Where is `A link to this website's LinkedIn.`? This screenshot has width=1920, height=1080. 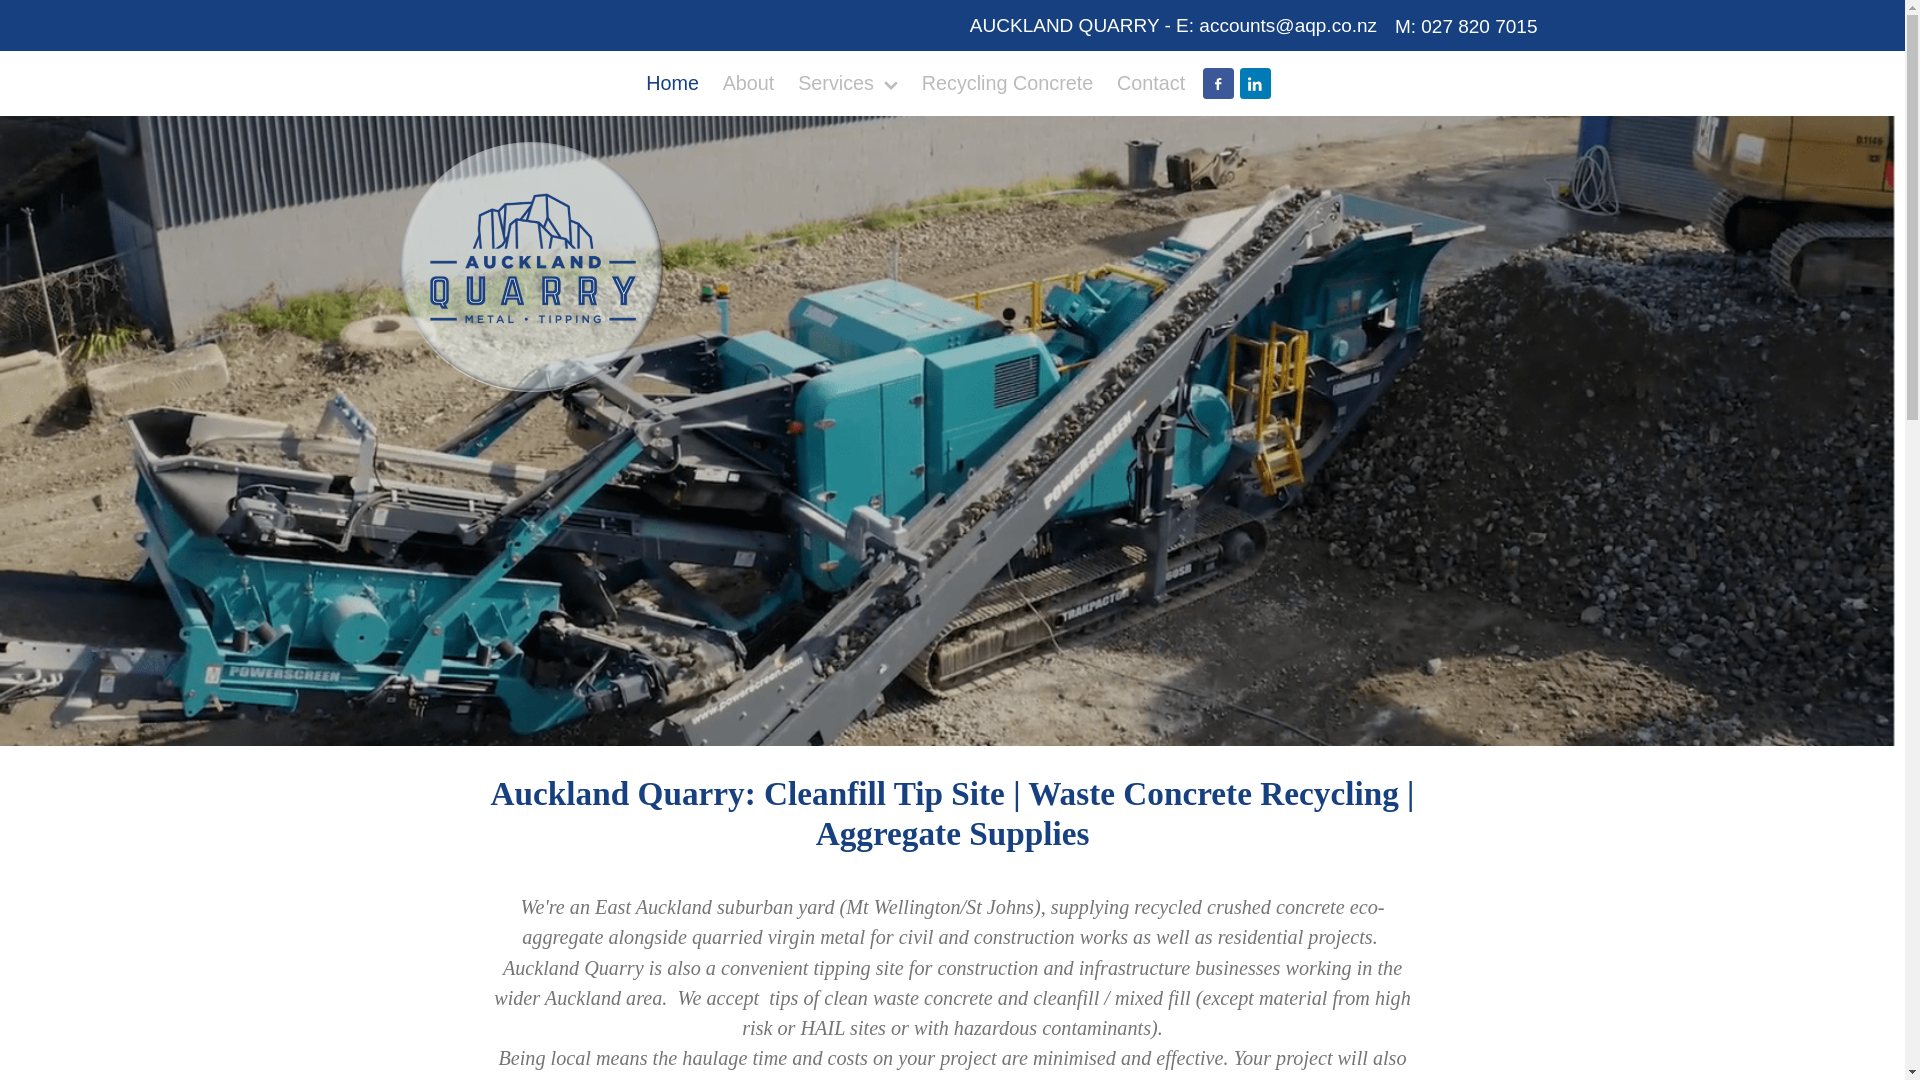 A link to this website's LinkedIn. is located at coordinates (1256, 84).